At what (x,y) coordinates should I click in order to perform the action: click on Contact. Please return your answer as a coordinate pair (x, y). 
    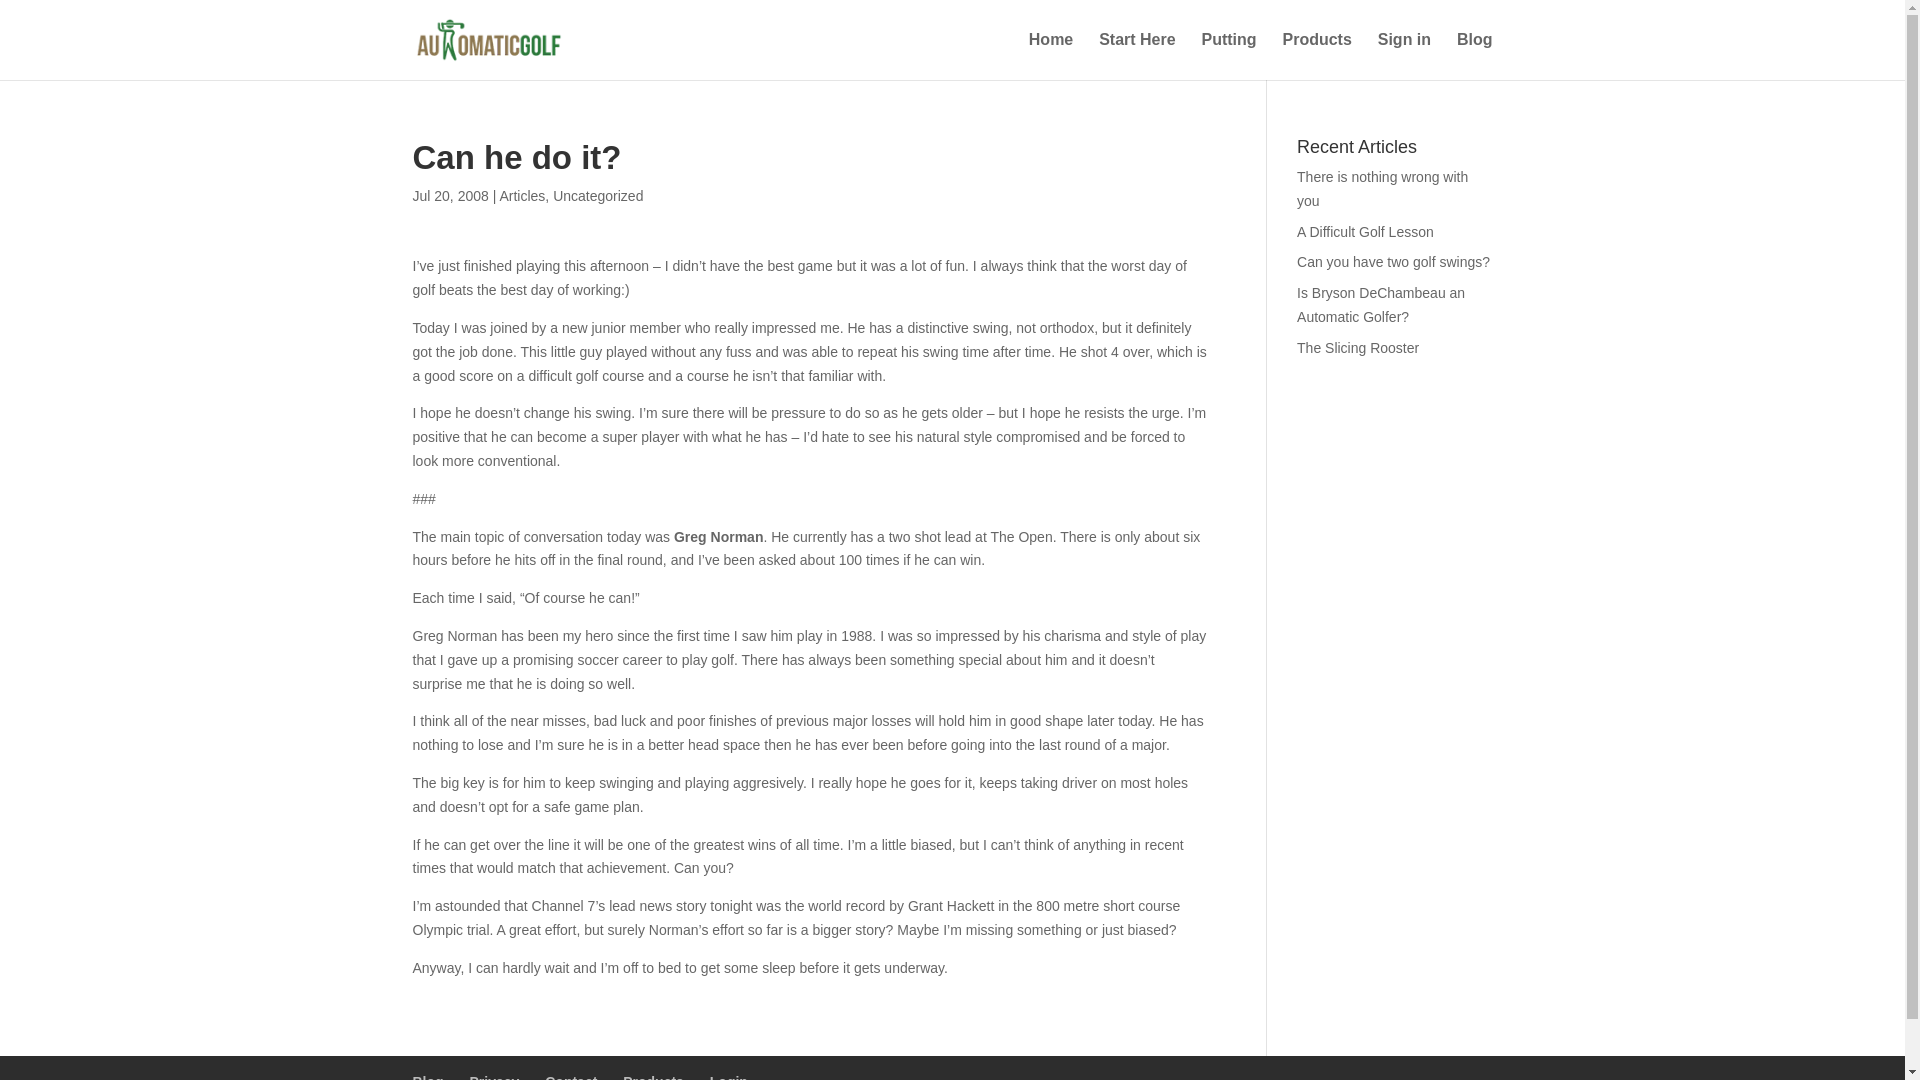
    Looking at the image, I should click on (571, 1076).